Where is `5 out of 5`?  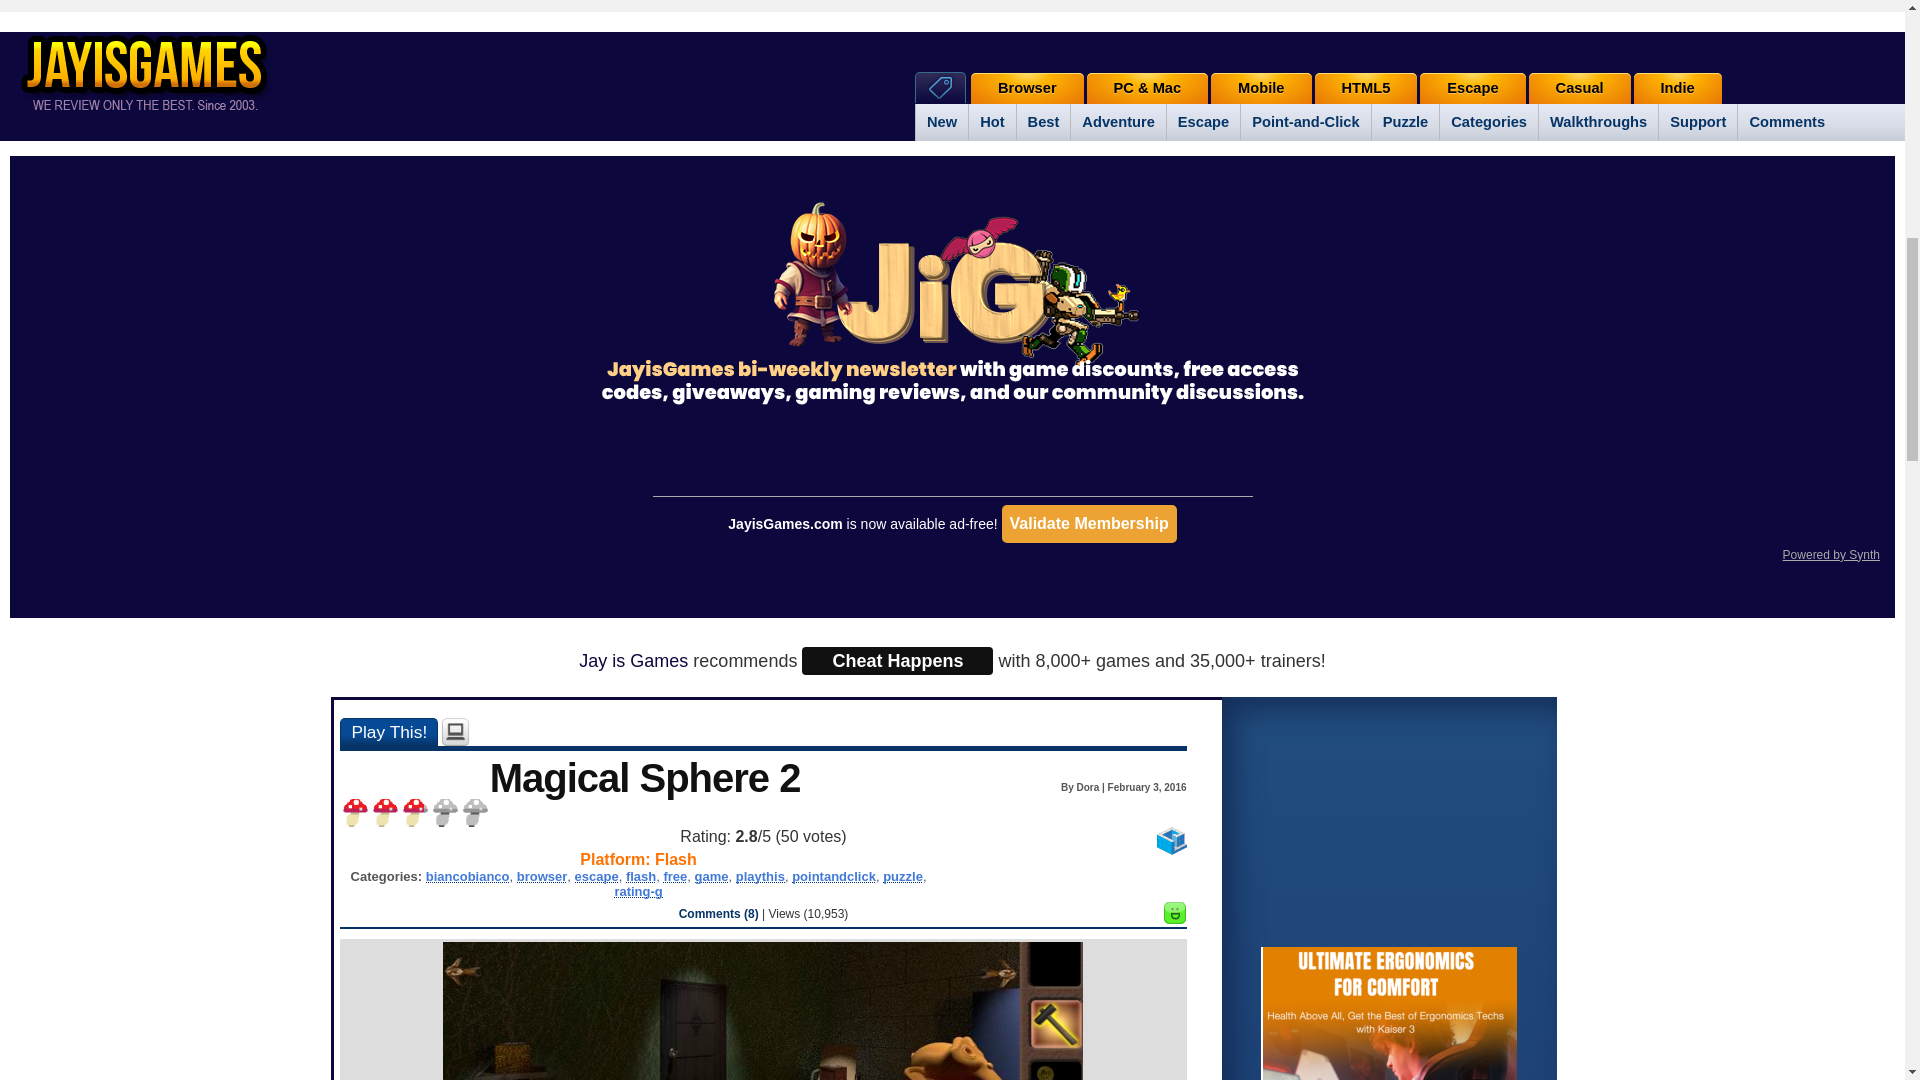
5 out of 5 is located at coordinates (474, 813).